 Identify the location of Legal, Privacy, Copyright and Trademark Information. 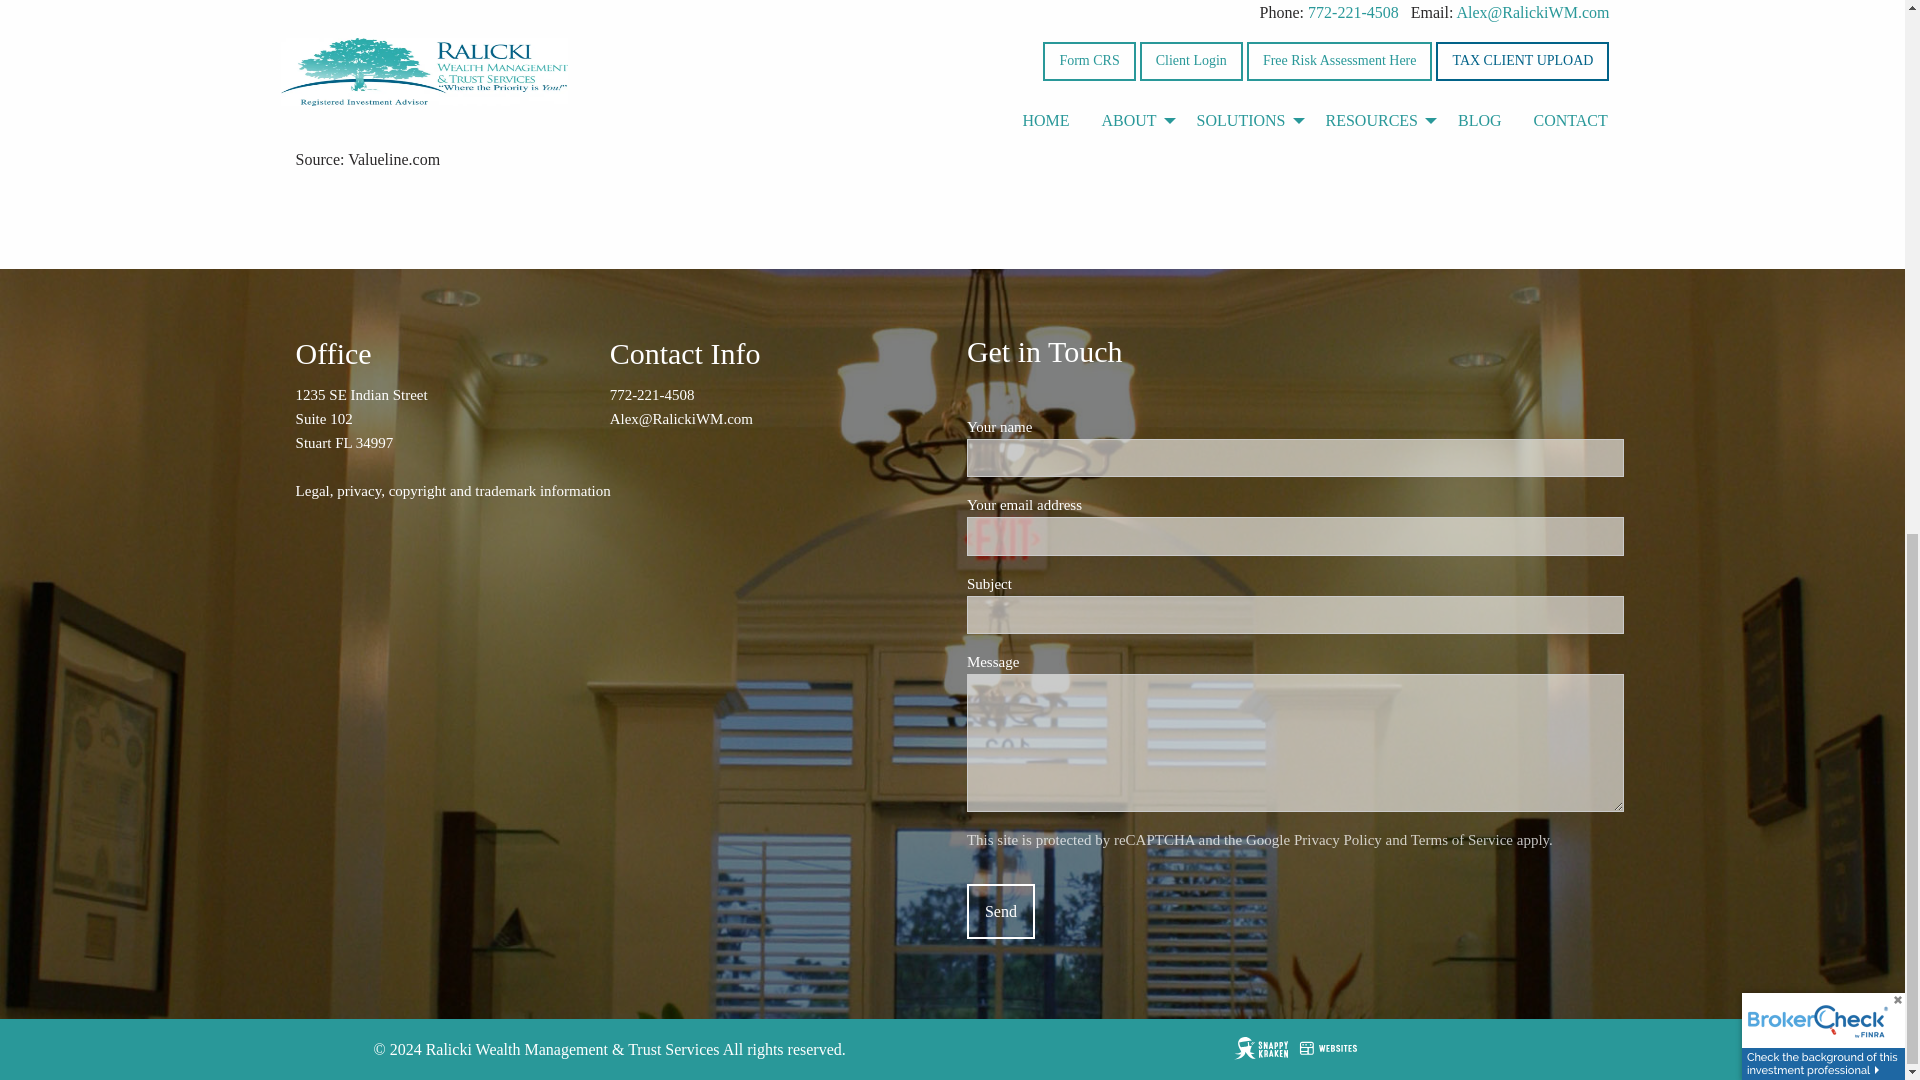
(452, 490).